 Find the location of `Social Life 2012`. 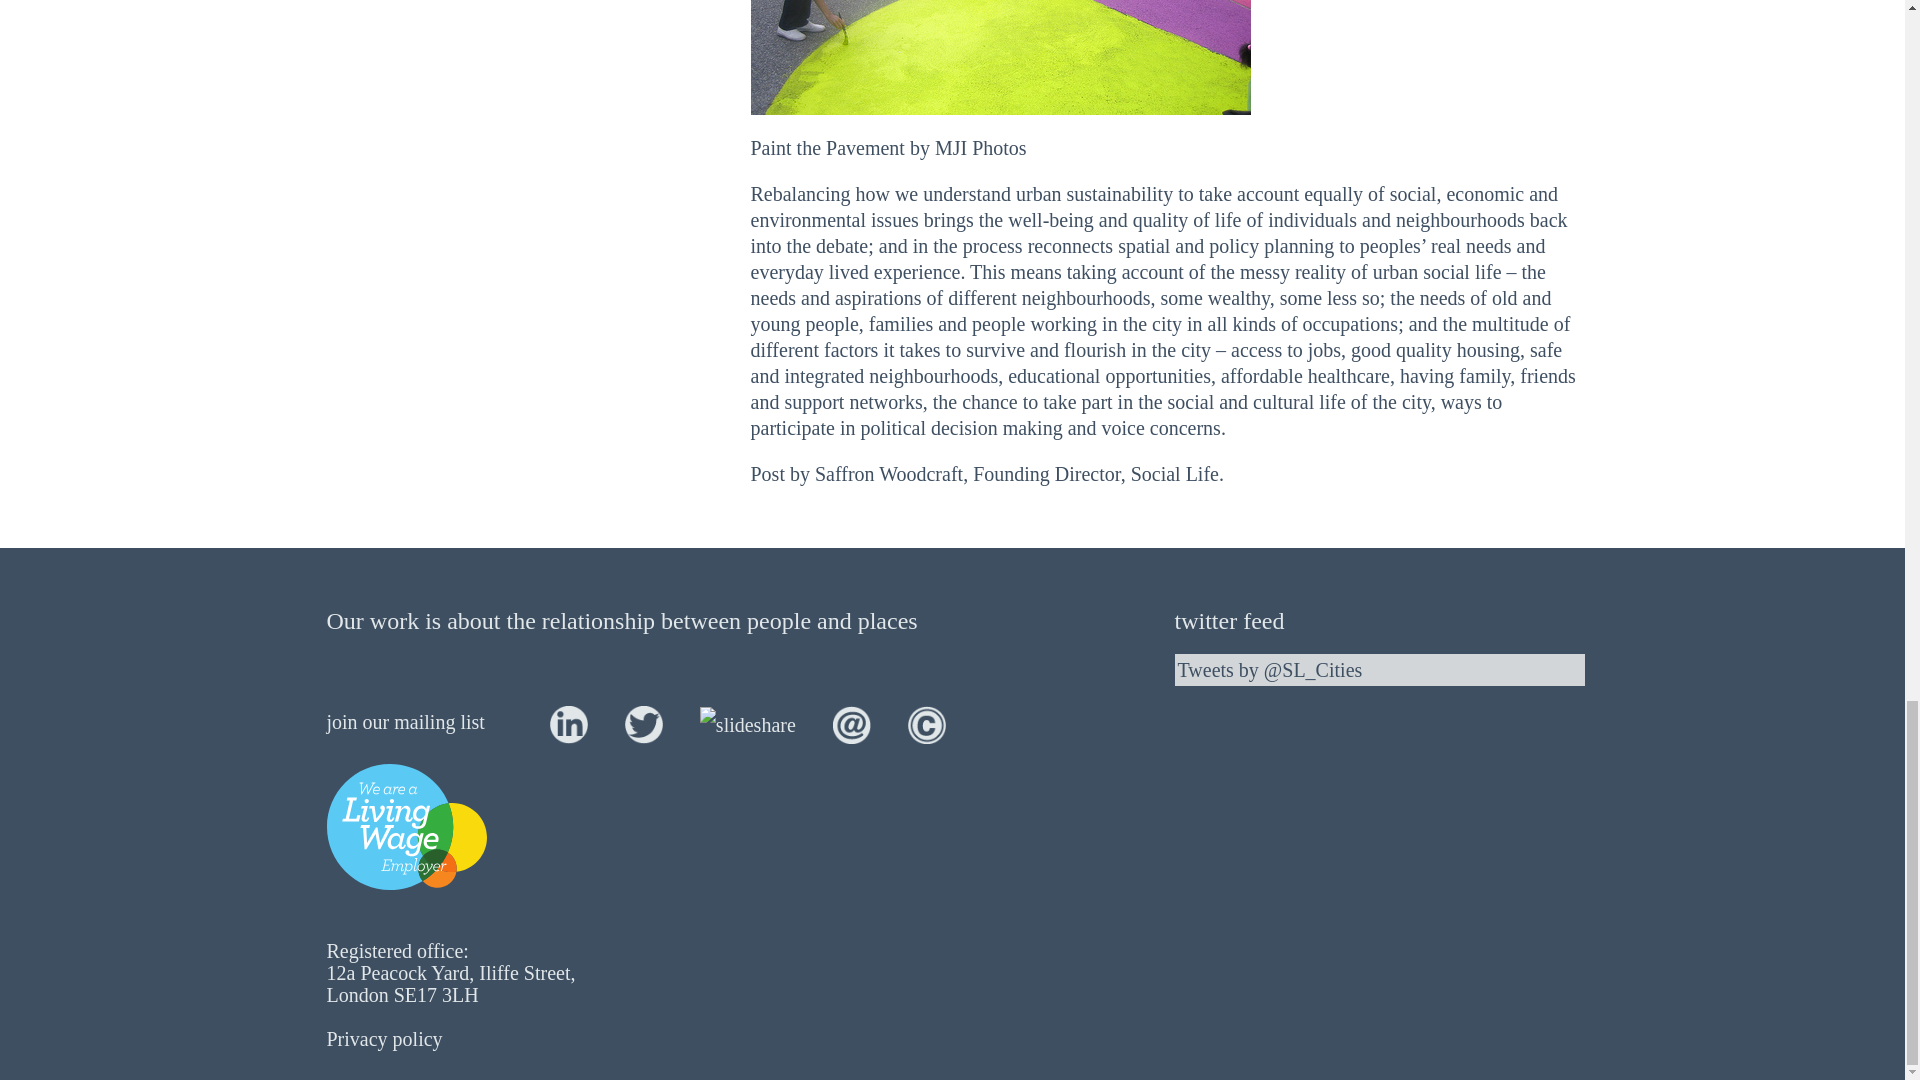

Social Life 2012 is located at coordinates (927, 722).